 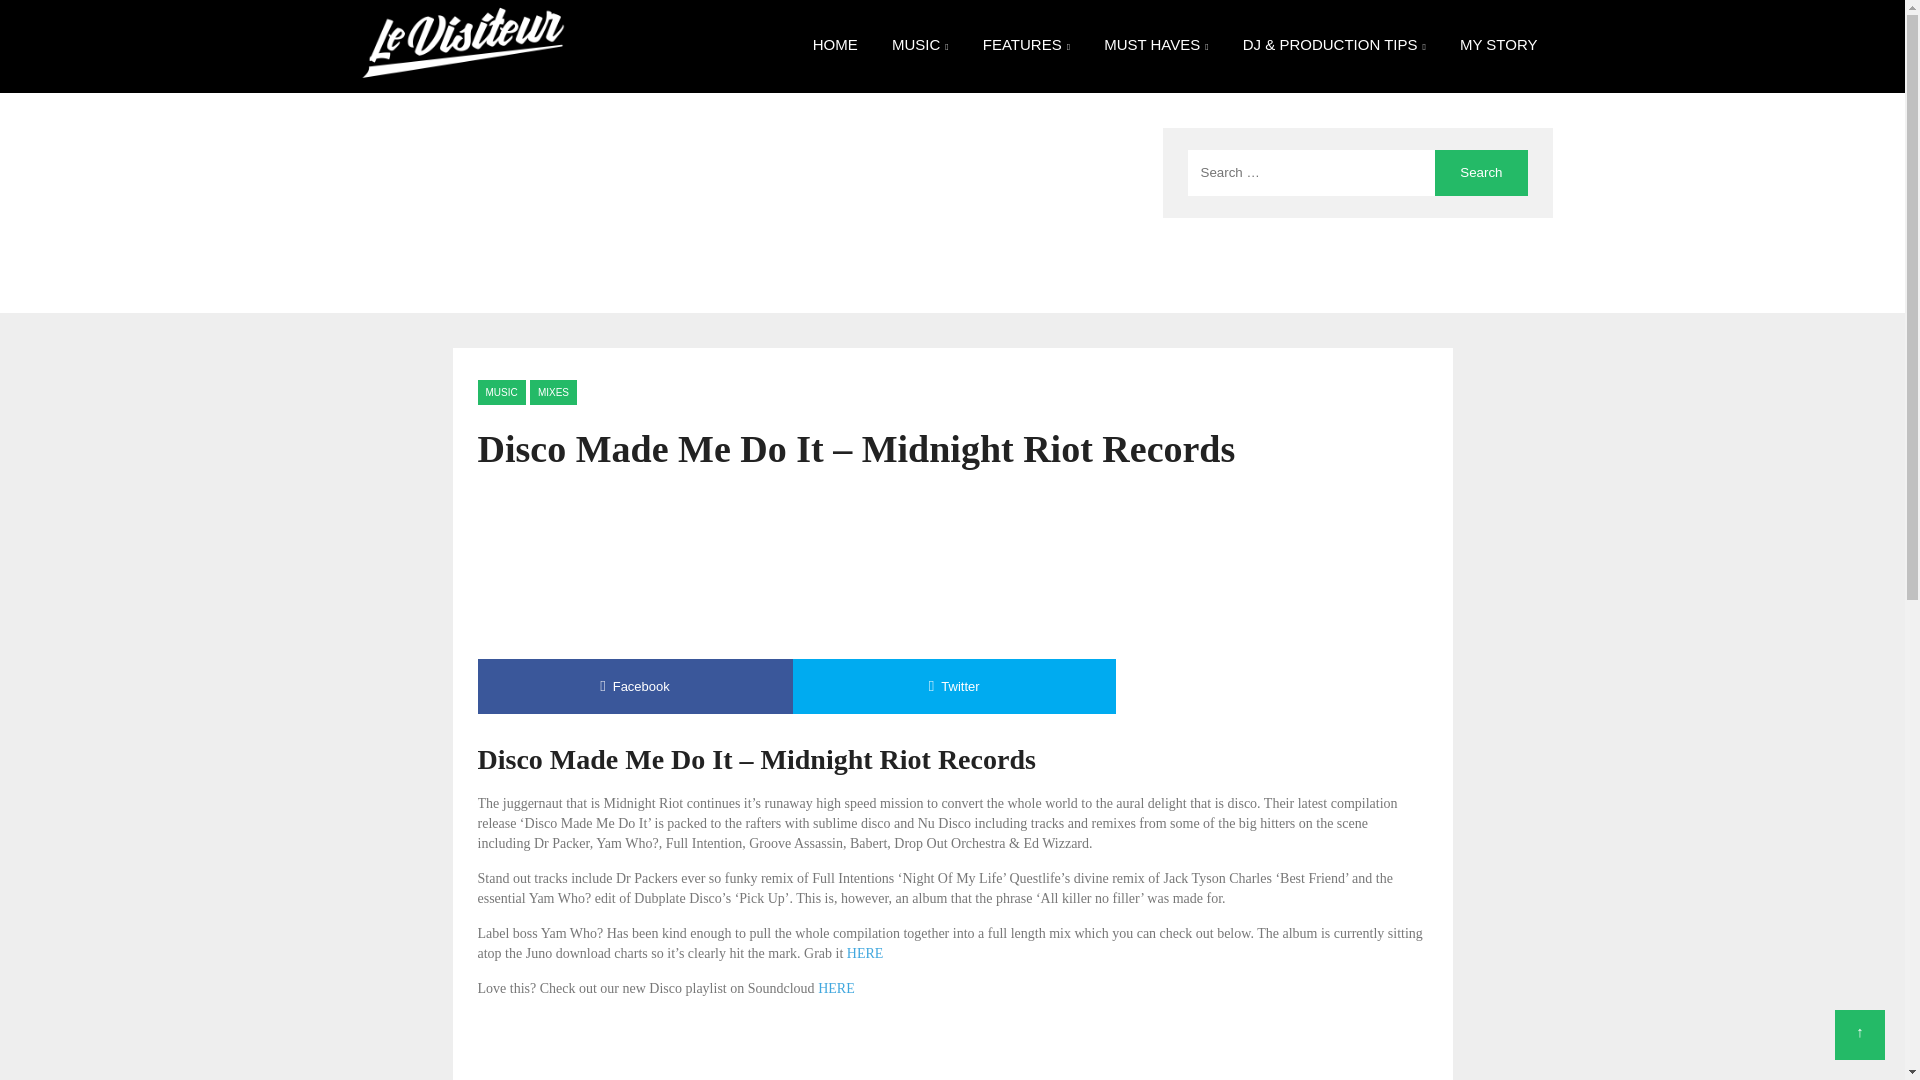 What do you see at coordinates (1156, 46) in the screenshot?
I see `MUST HAVES` at bounding box center [1156, 46].